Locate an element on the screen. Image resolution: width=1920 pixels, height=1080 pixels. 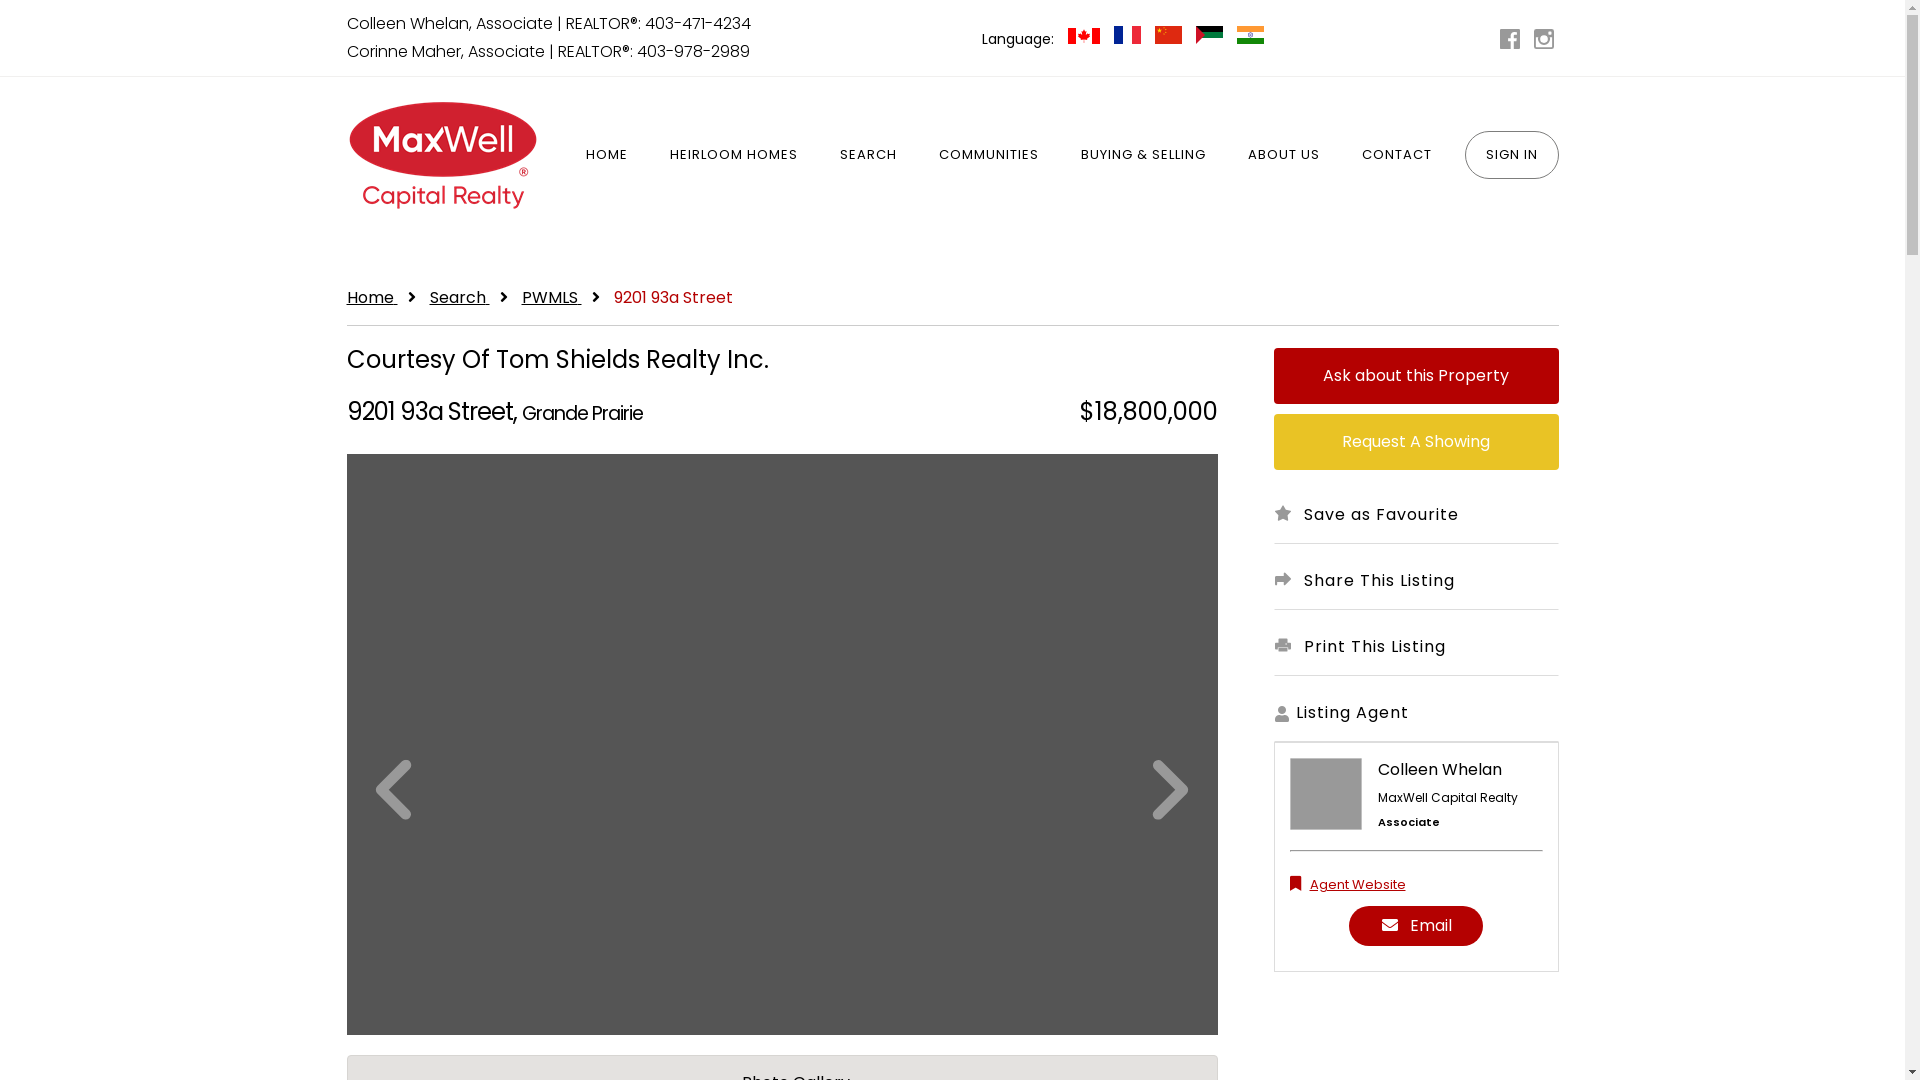
SEARCH is located at coordinates (868, 154).